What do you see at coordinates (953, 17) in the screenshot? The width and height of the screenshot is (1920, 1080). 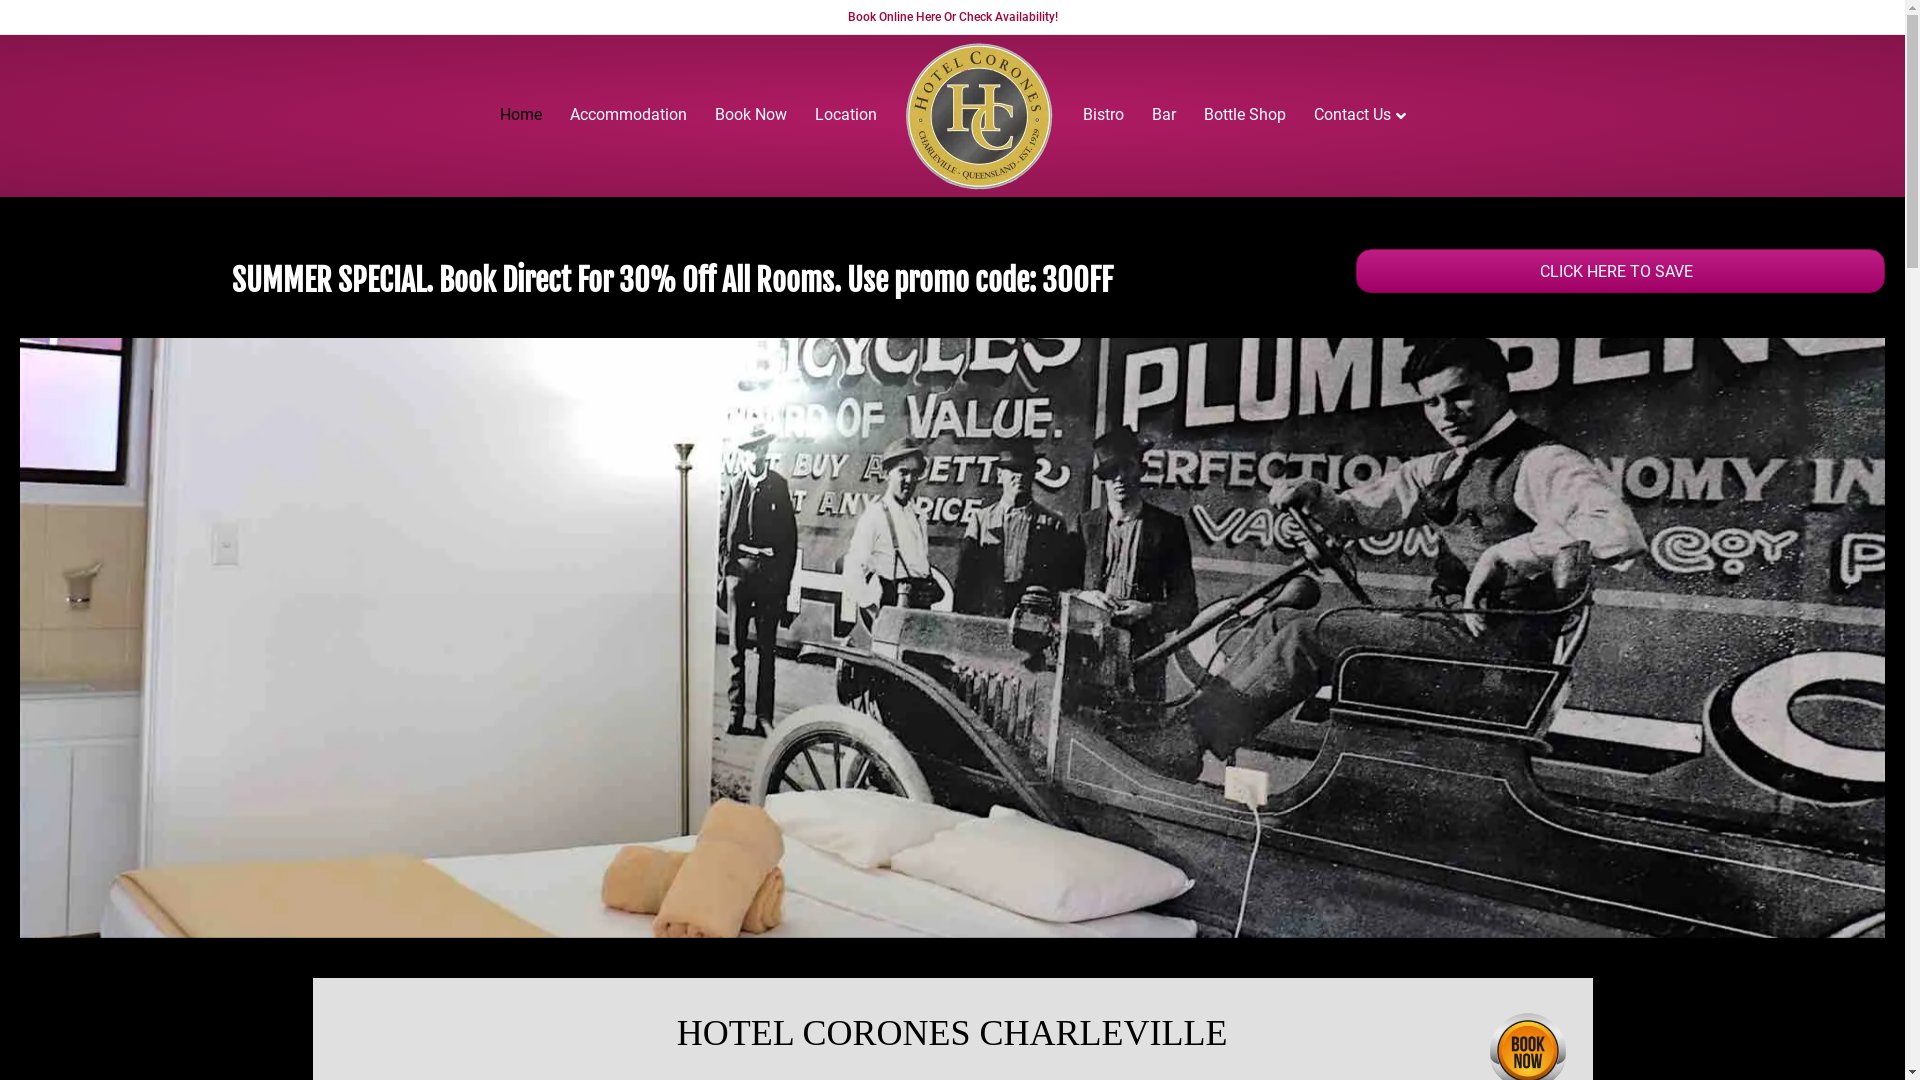 I see `Book Online Here Or Check Availability!` at bounding box center [953, 17].